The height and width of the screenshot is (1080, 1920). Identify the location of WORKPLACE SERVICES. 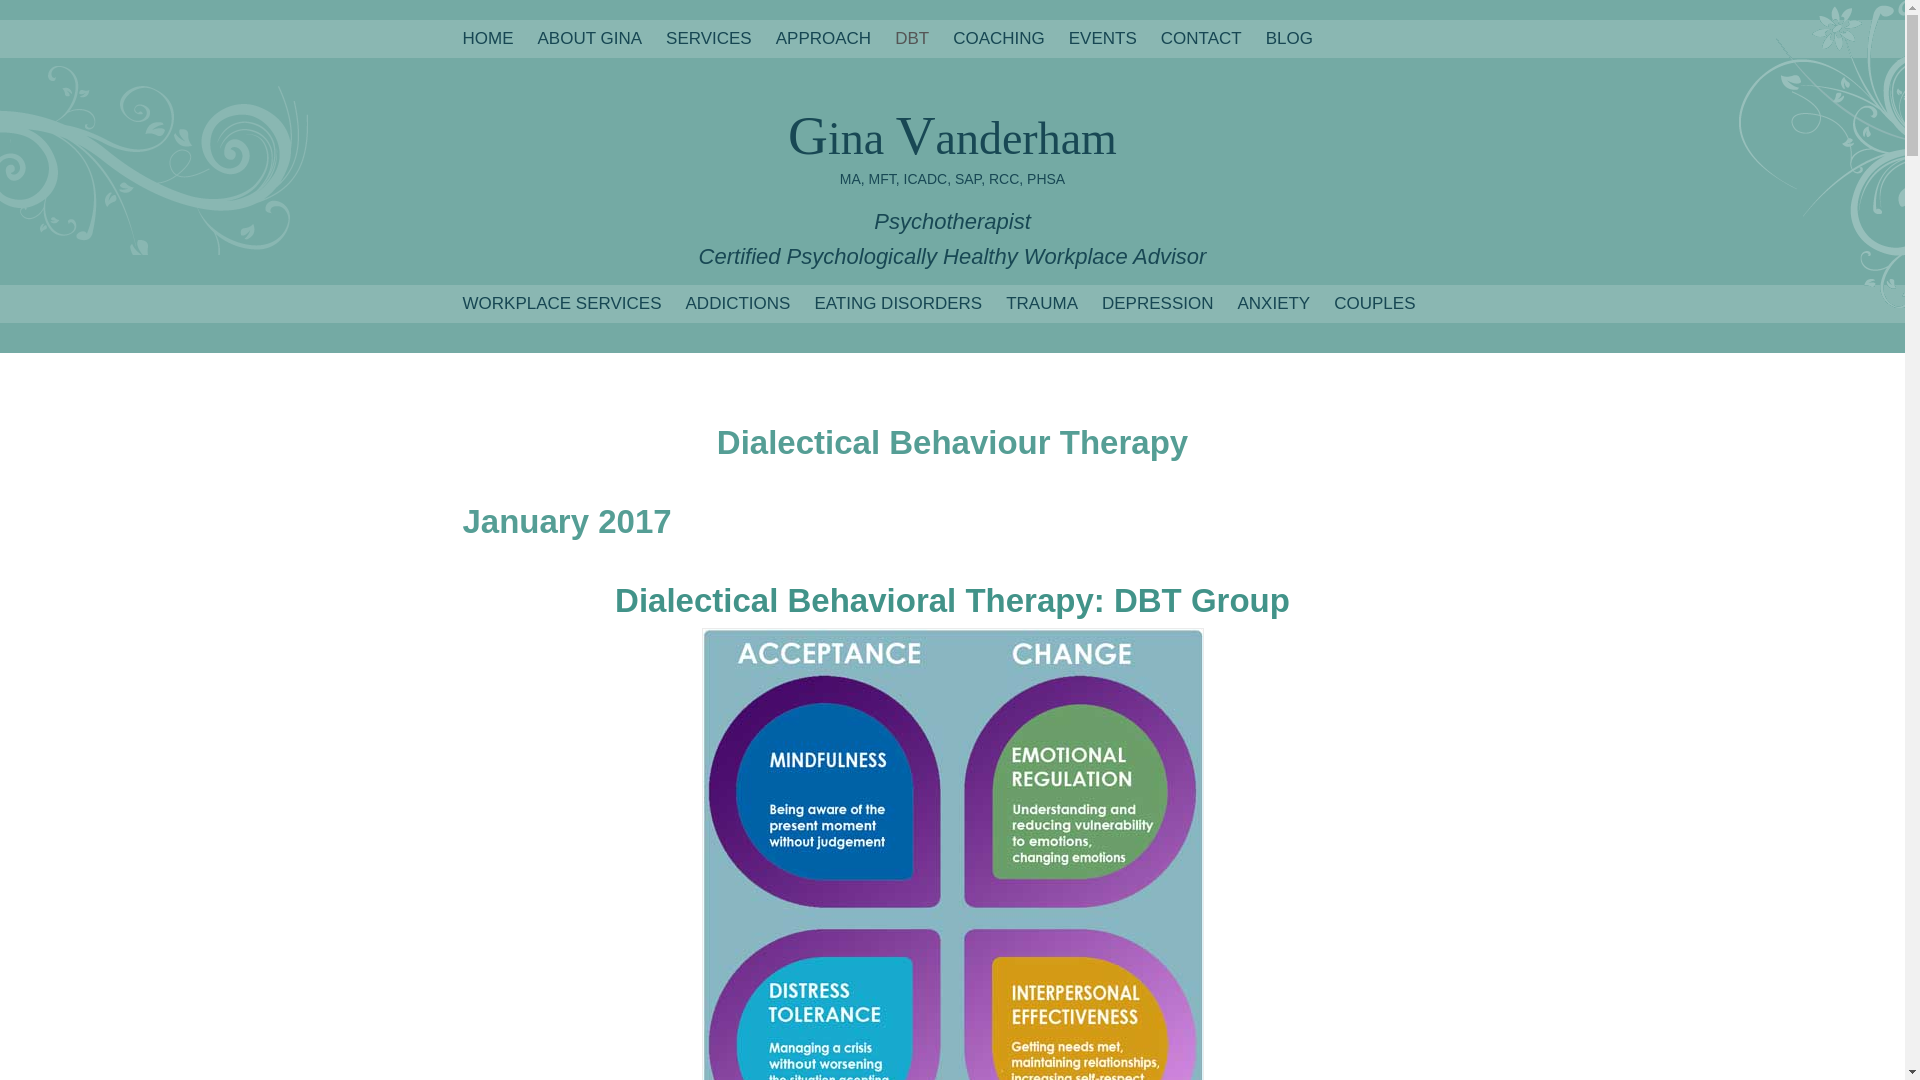
(561, 304).